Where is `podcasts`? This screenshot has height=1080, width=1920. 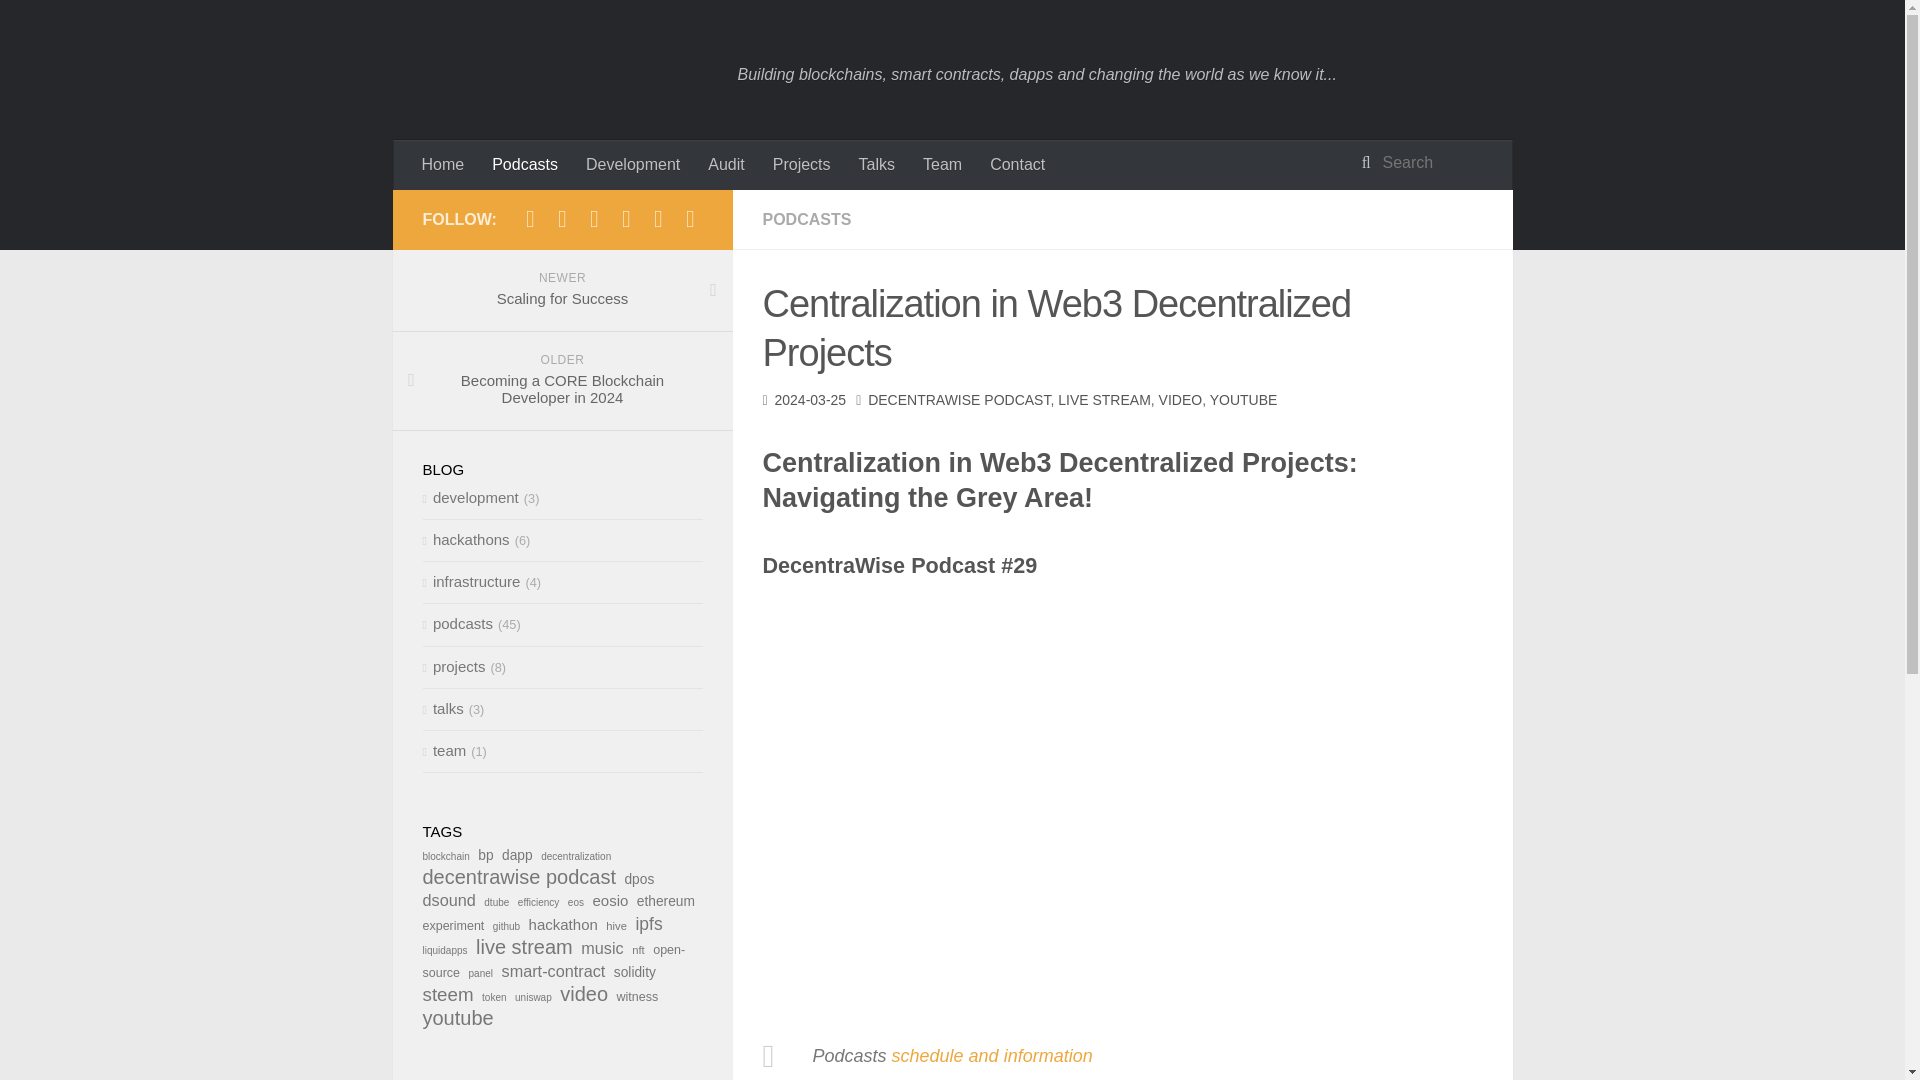 podcasts is located at coordinates (456, 622).